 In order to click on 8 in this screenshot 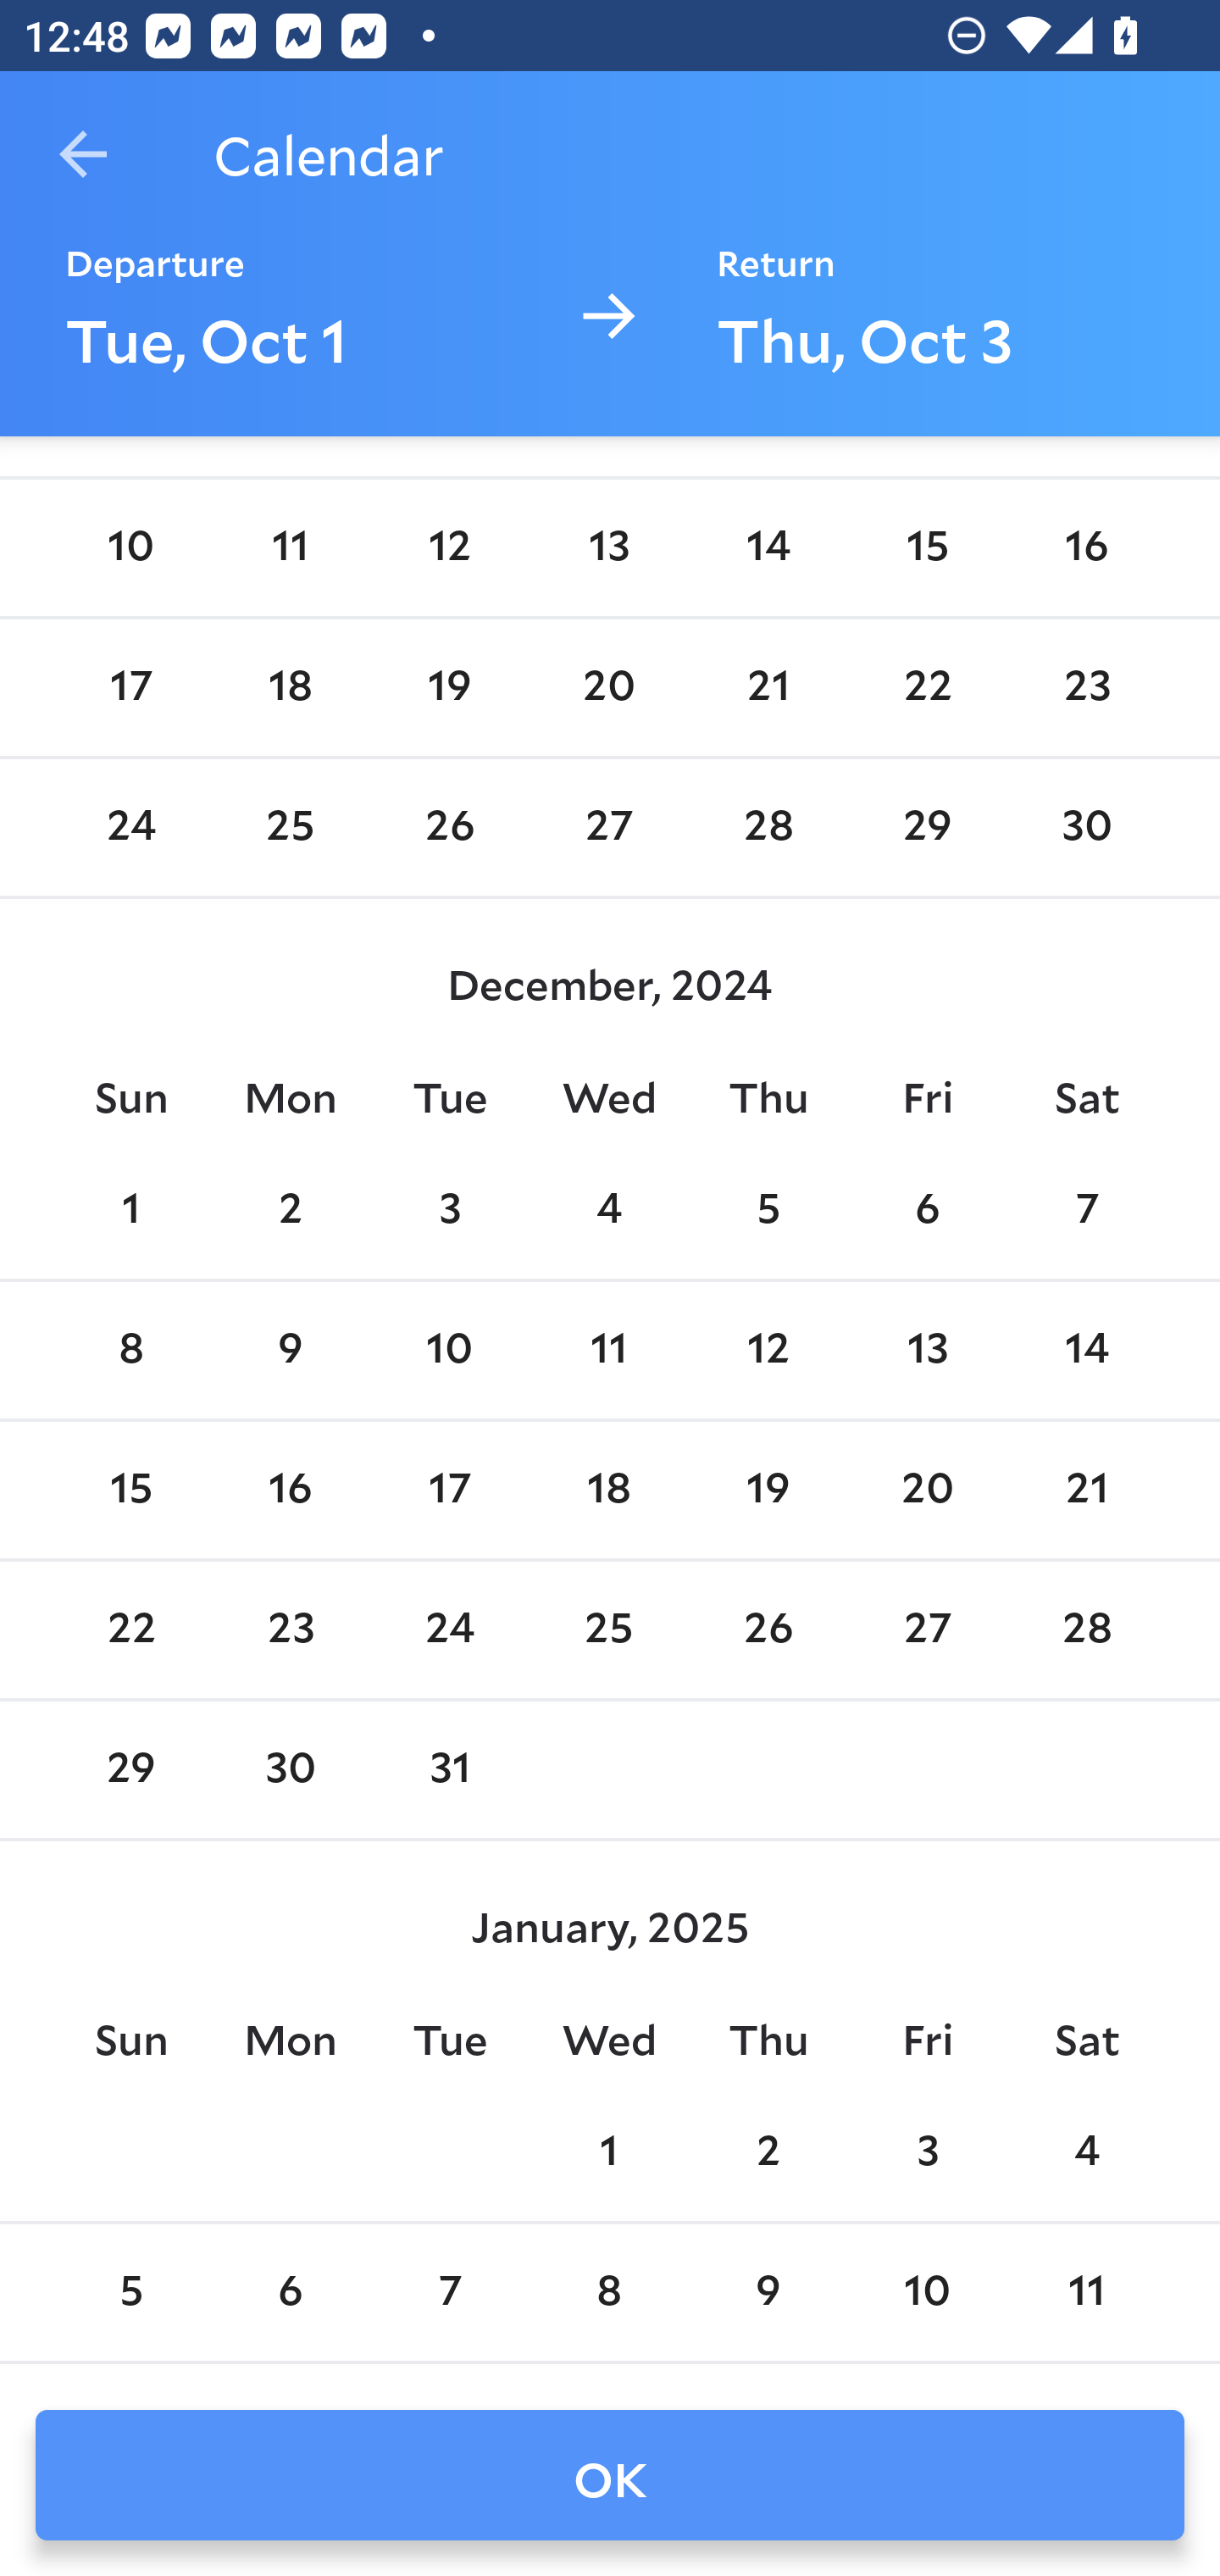, I will do `click(609, 2292)`.